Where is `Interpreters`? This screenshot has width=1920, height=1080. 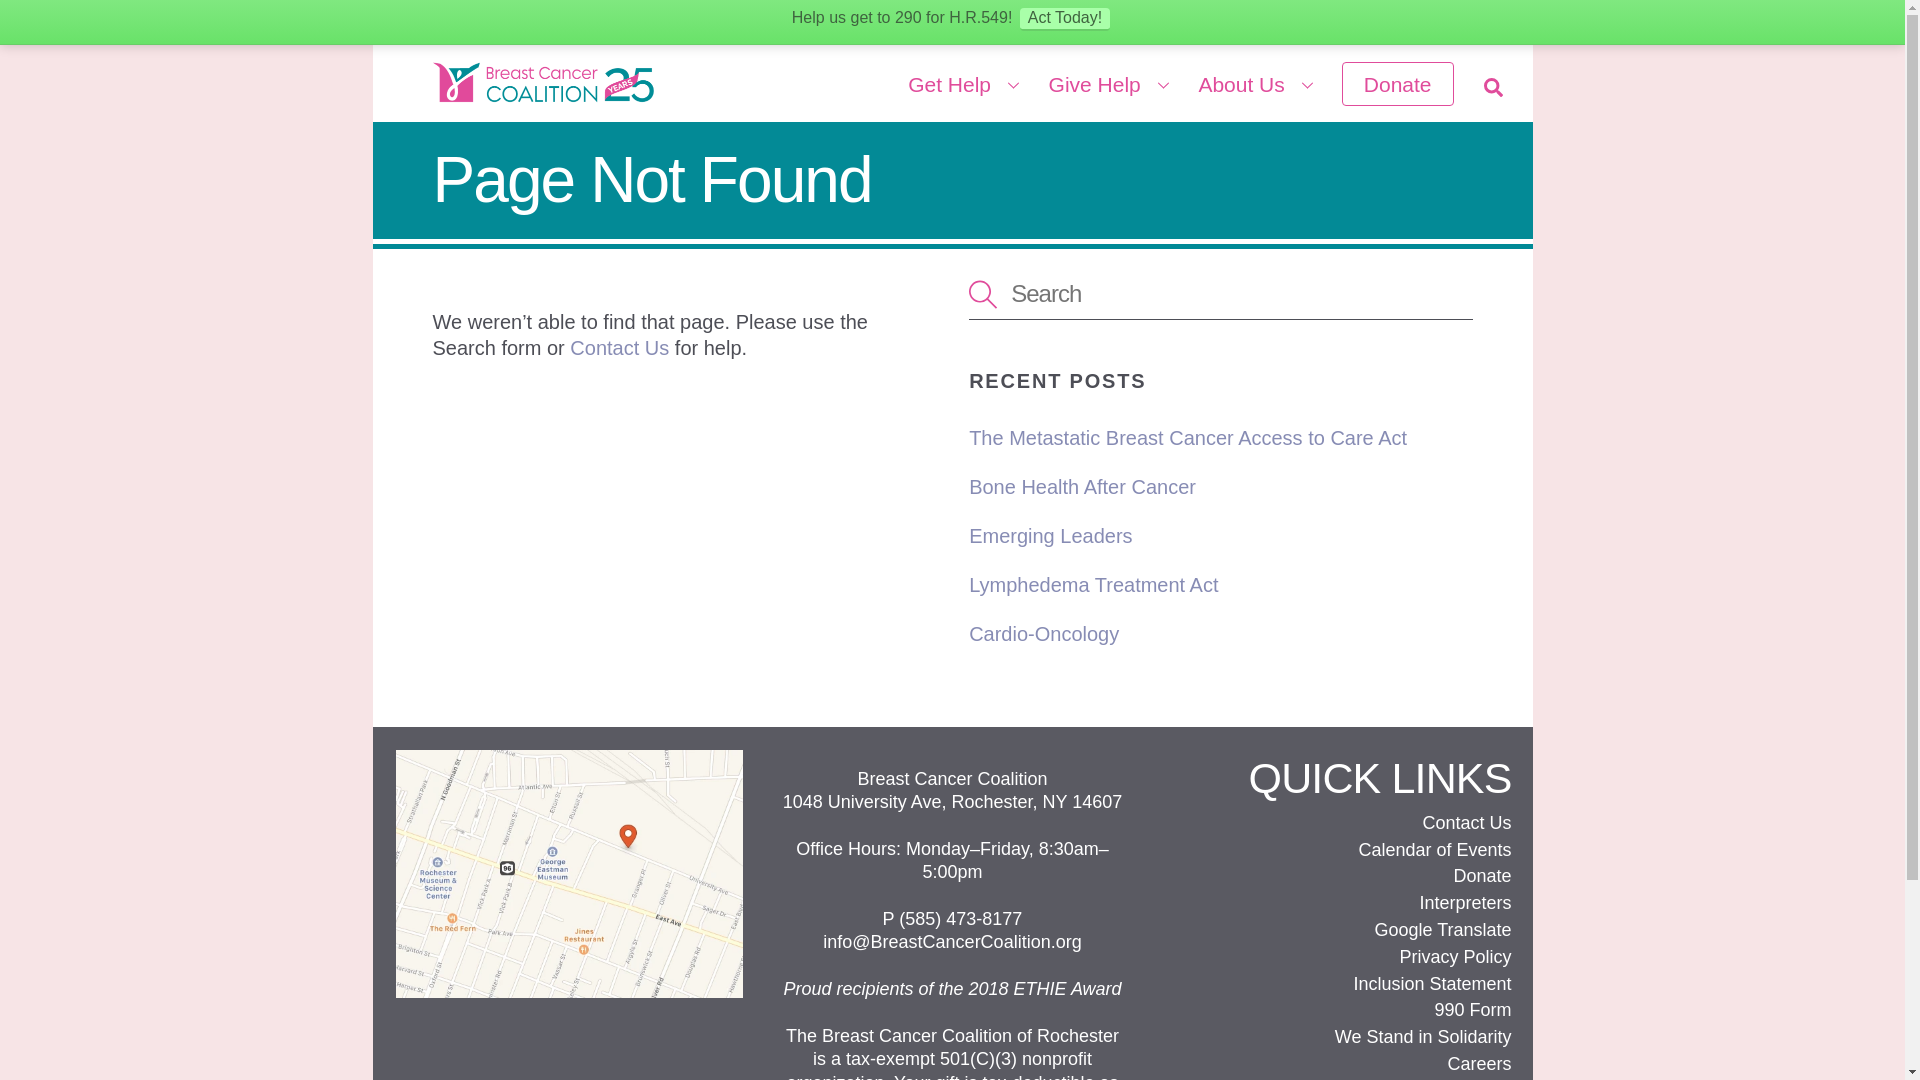
Interpreters is located at coordinates (1220, 293).